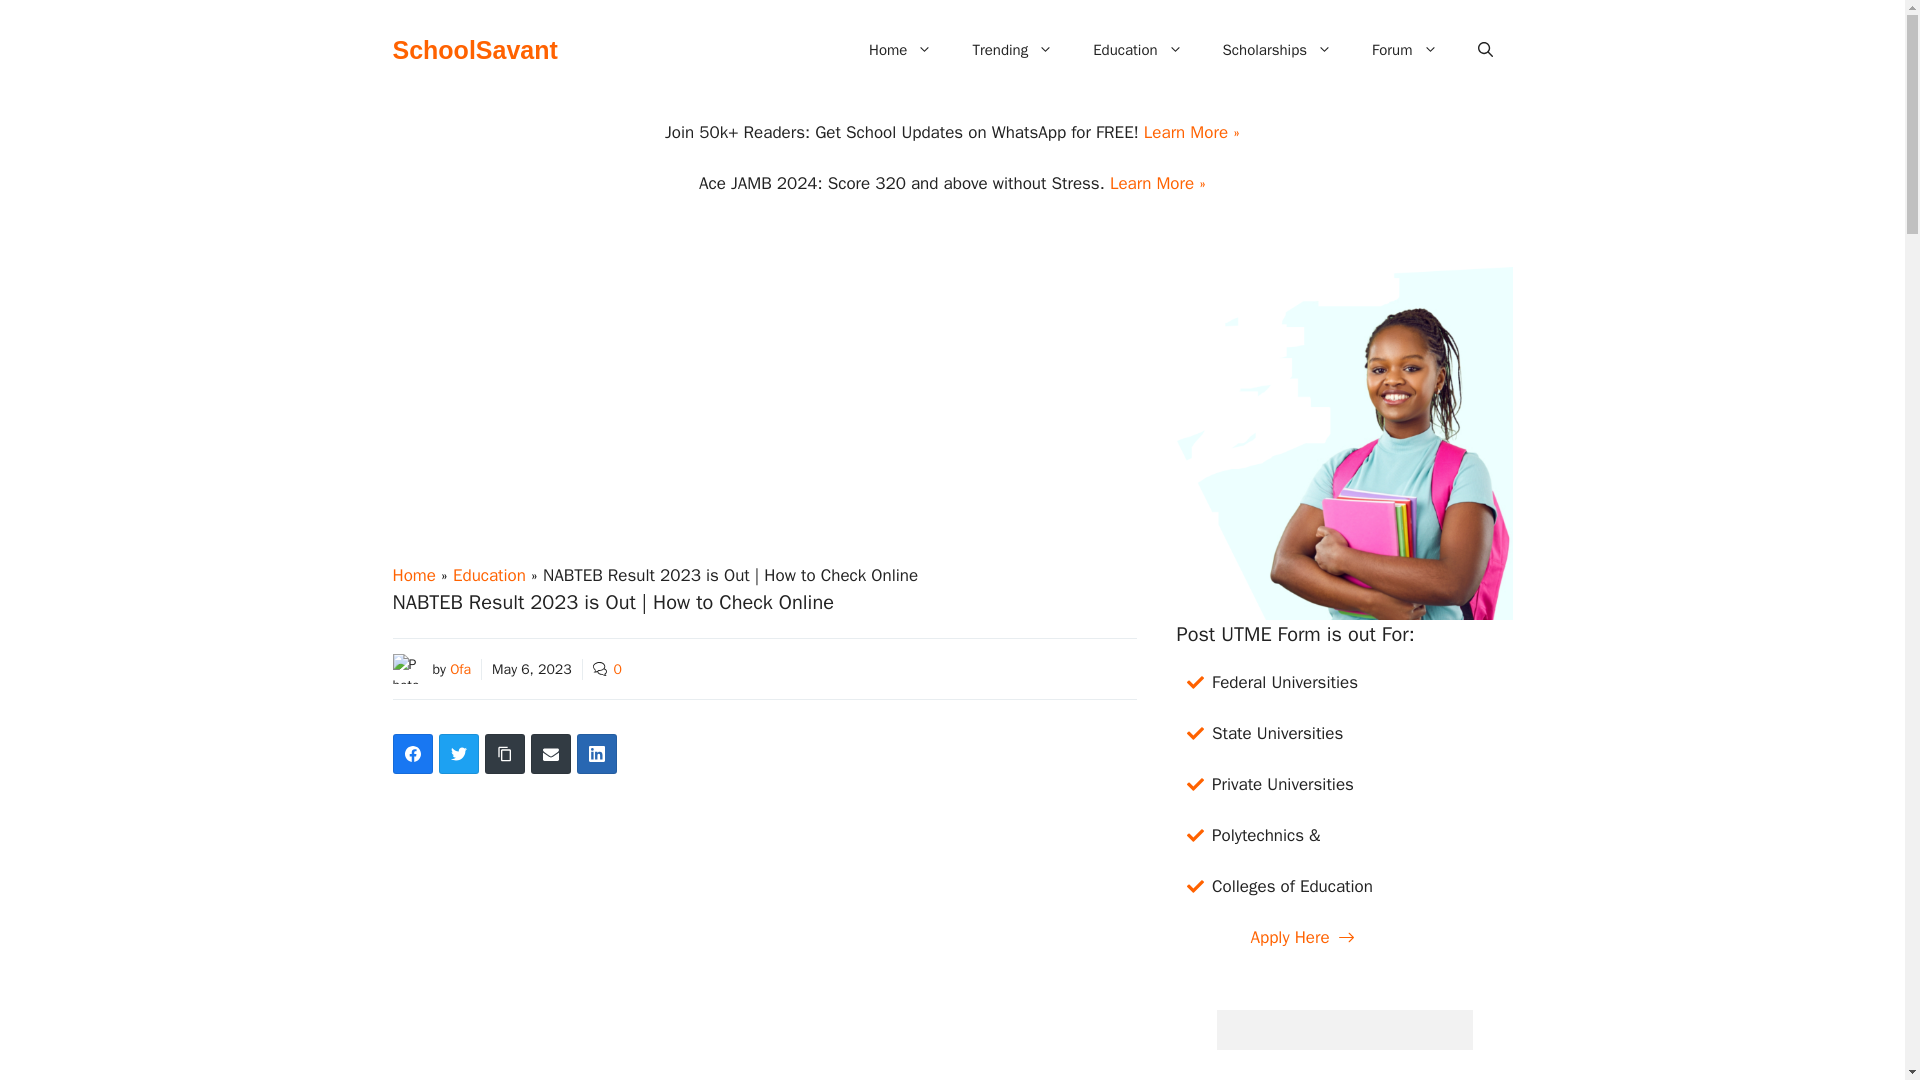 The height and width of the screenshot is (1080, 1920). Describe the element at coordinates (460, 668) in the screenshot. I see `Ofa` at that location.